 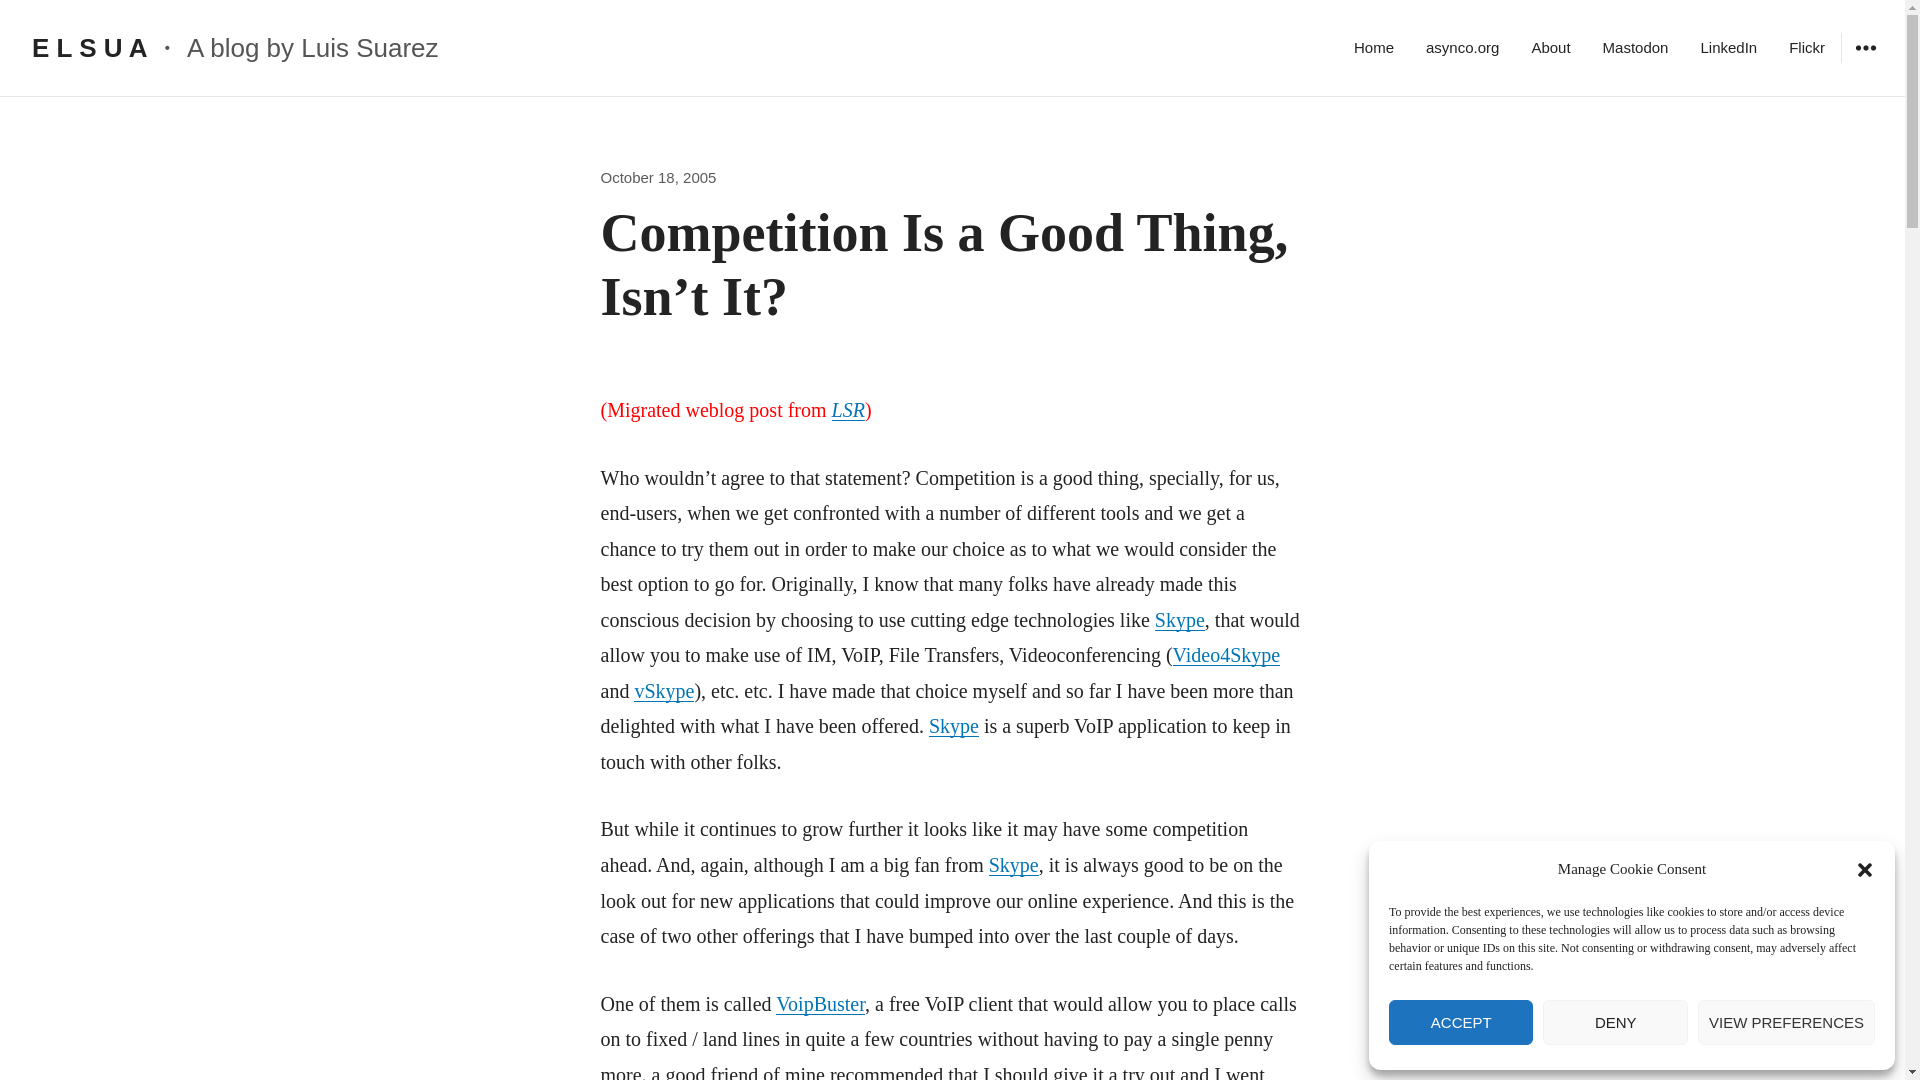 What do you see at coordinates (1636, 48) in the screenshot?
I see `Mastodon` at bounding box center [1636, 48].